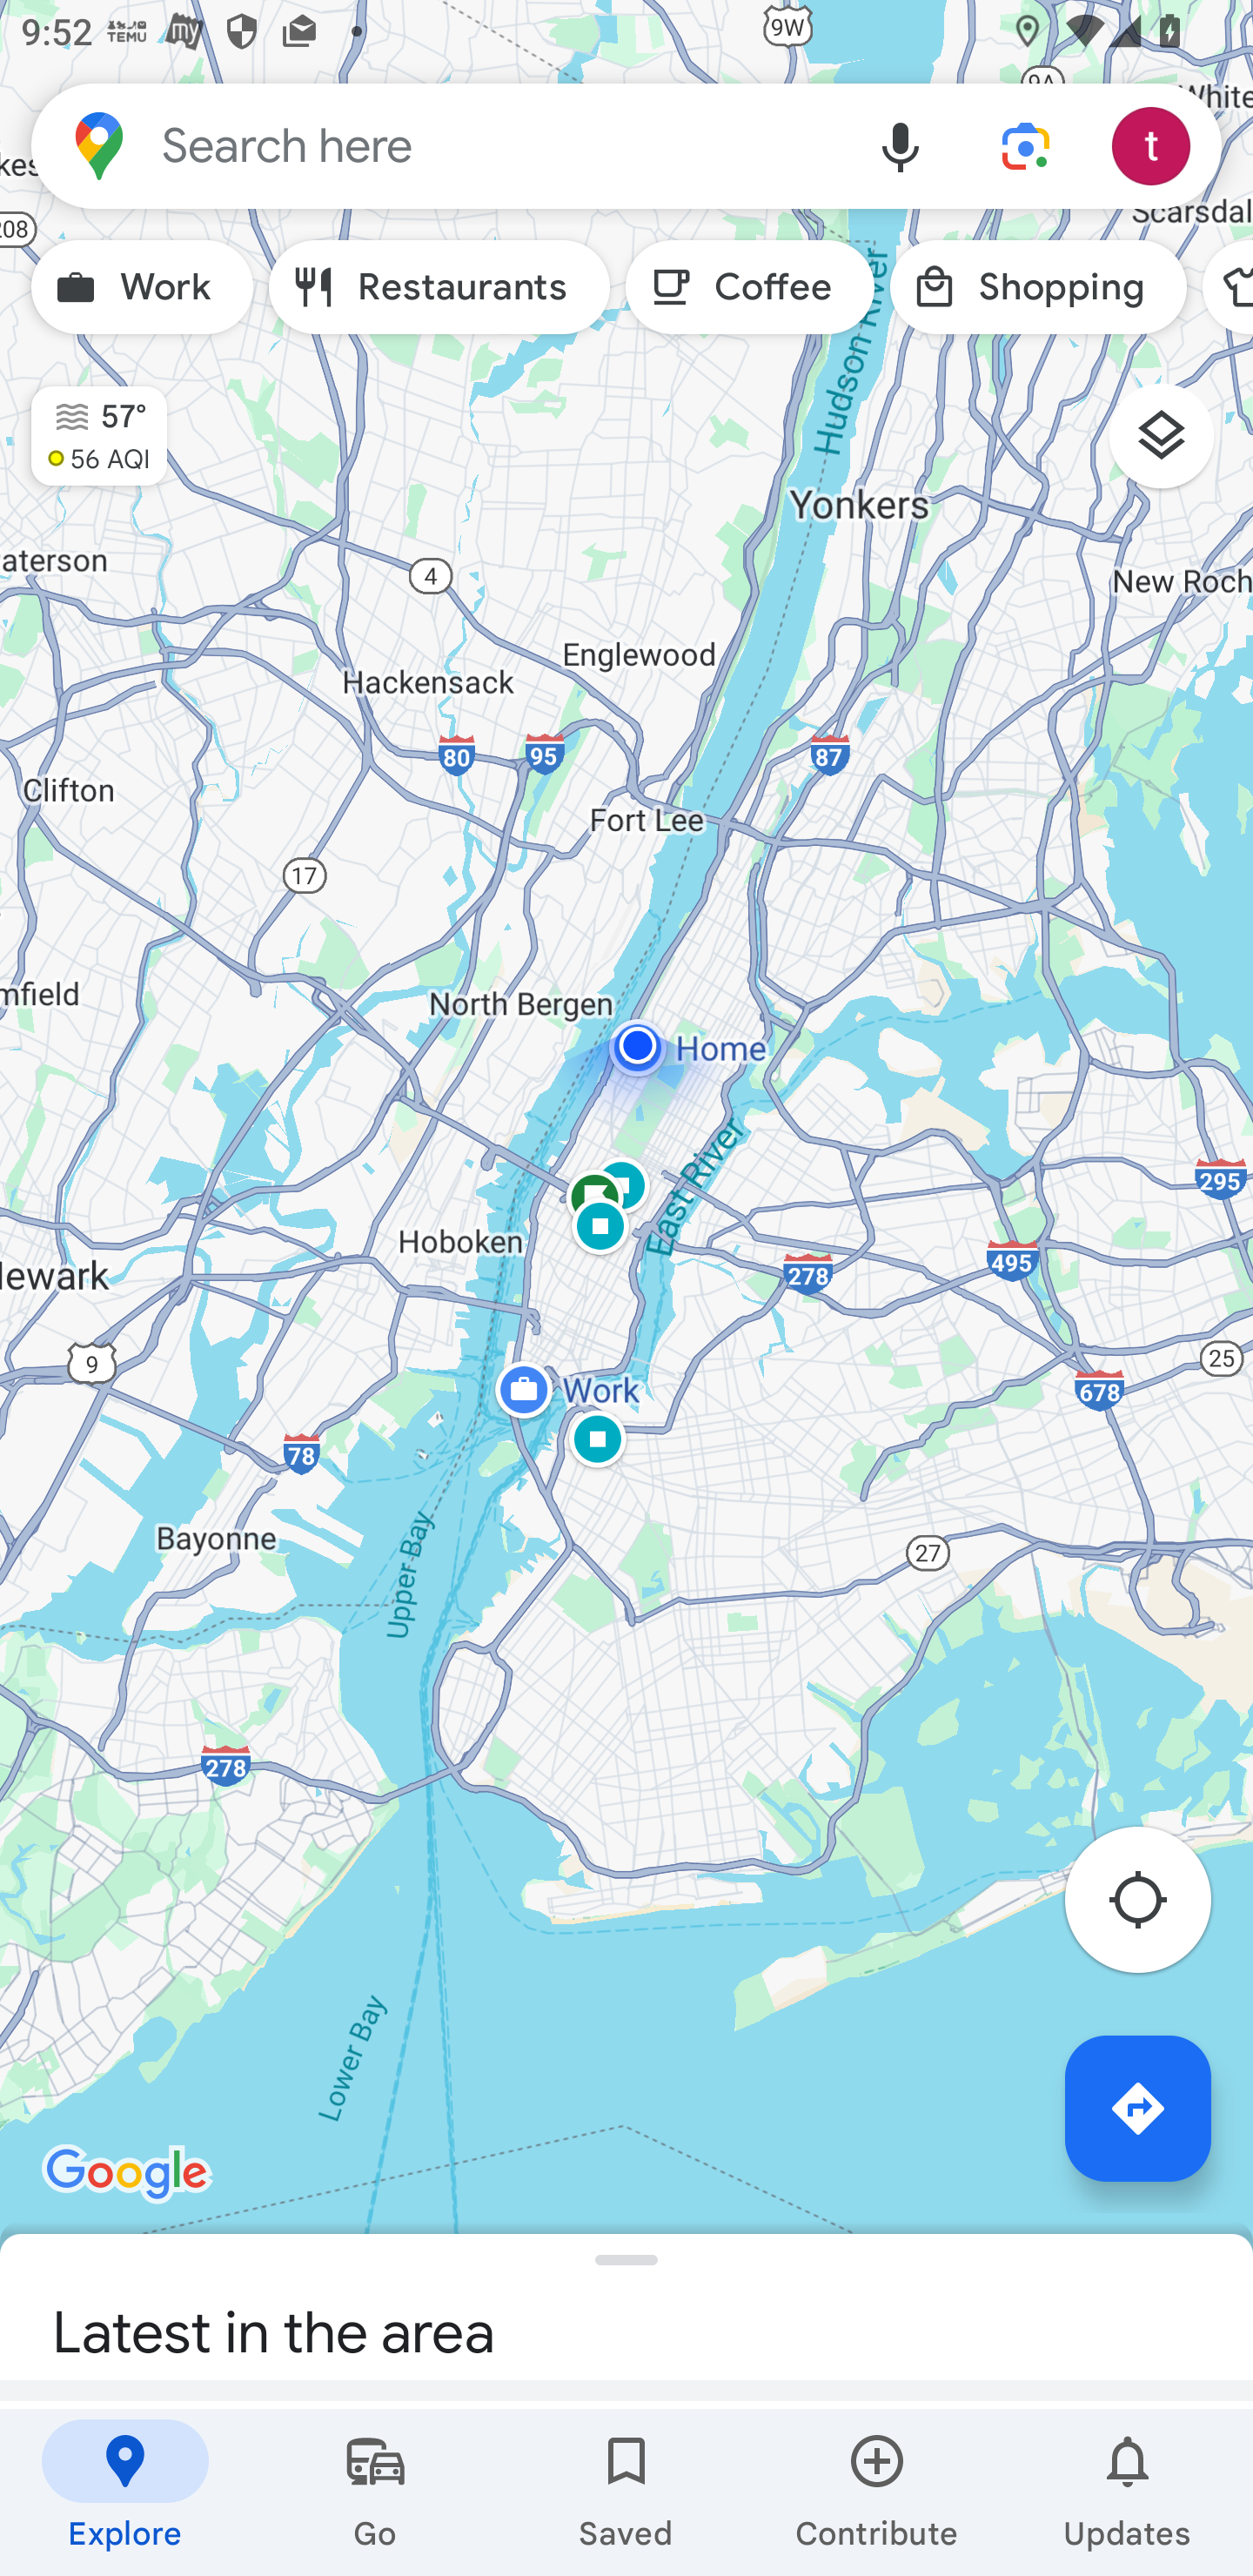 This screenshot has height=2576, width=1253. What do you see at coordinates (1154, 1908) in the screenshot?
I see `Re-center map to your location` at bounding box center [1154, 1908].